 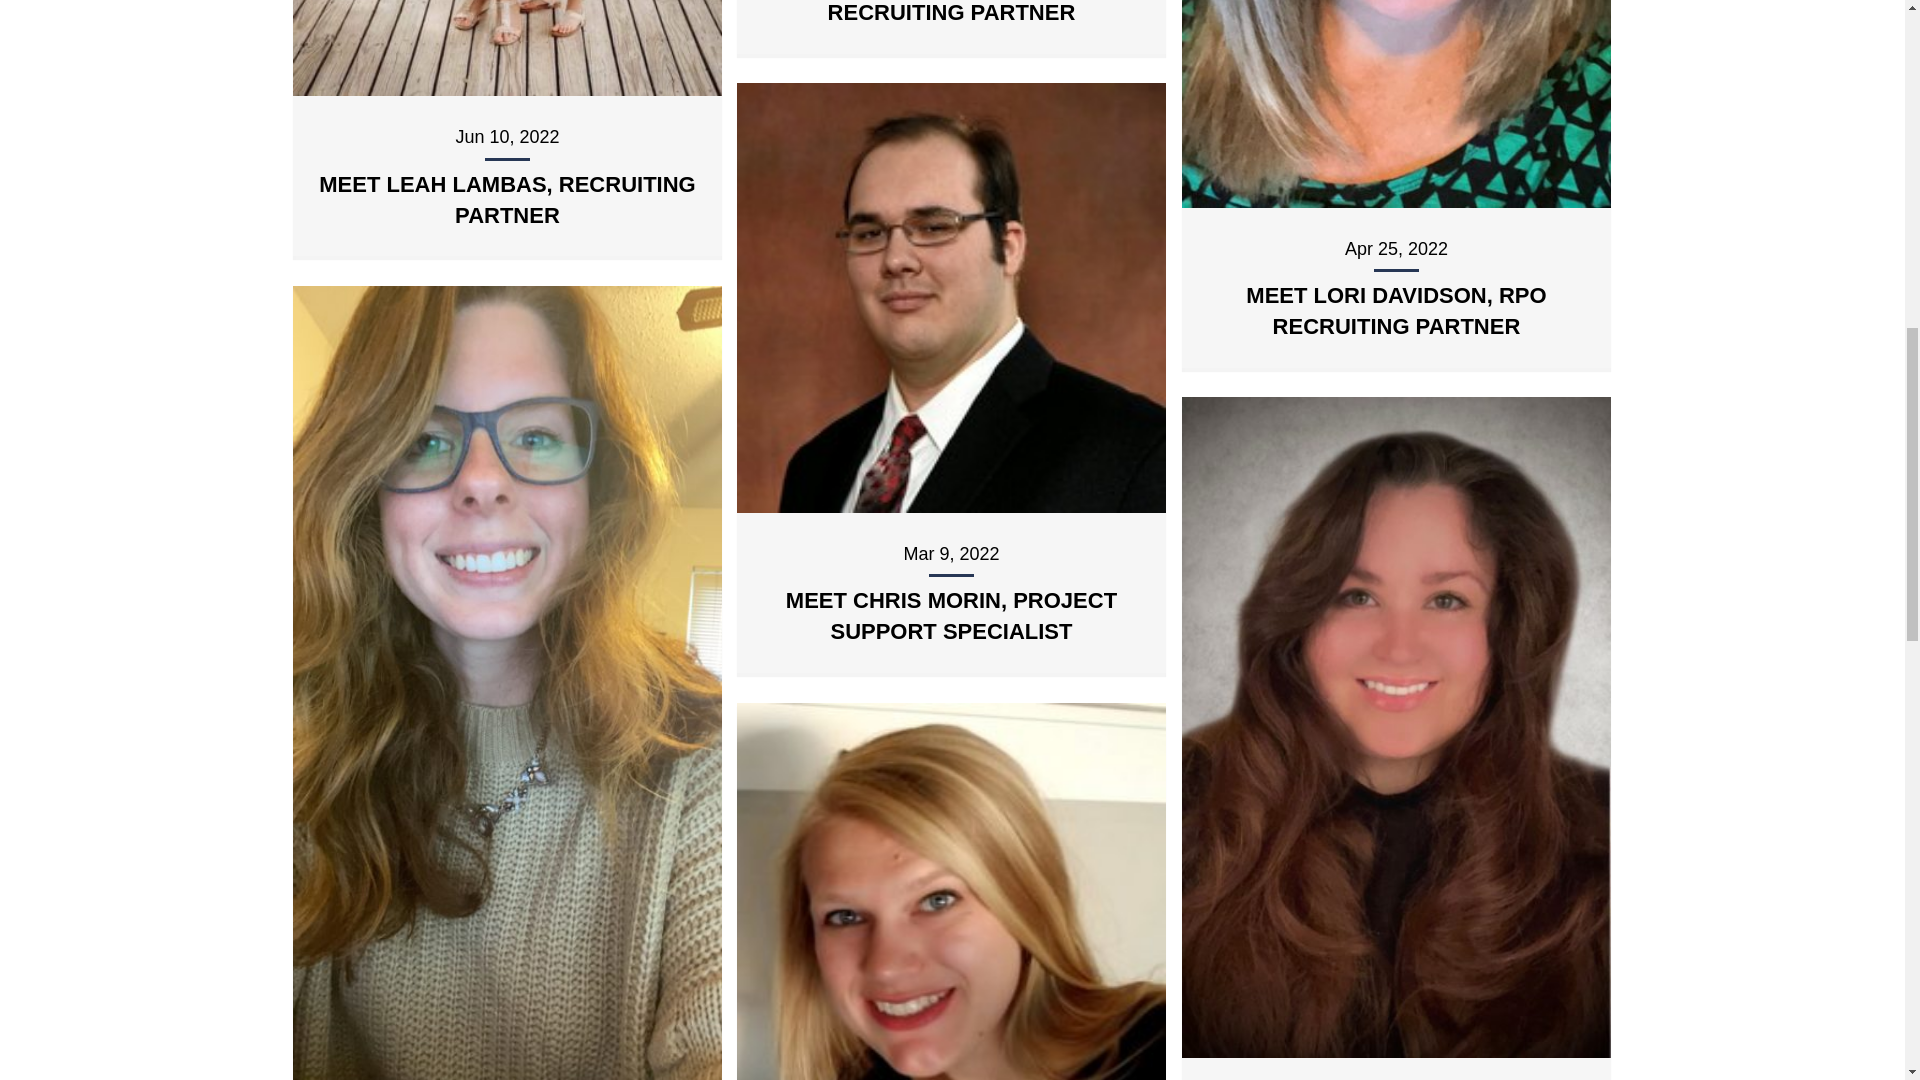 What do you see at coordinates (951, 615) in the screenshot?
I see `MEET CHRIS MORIN, PROJECT SUPPORT SPECIALIST` at bounding box center [951, 615].